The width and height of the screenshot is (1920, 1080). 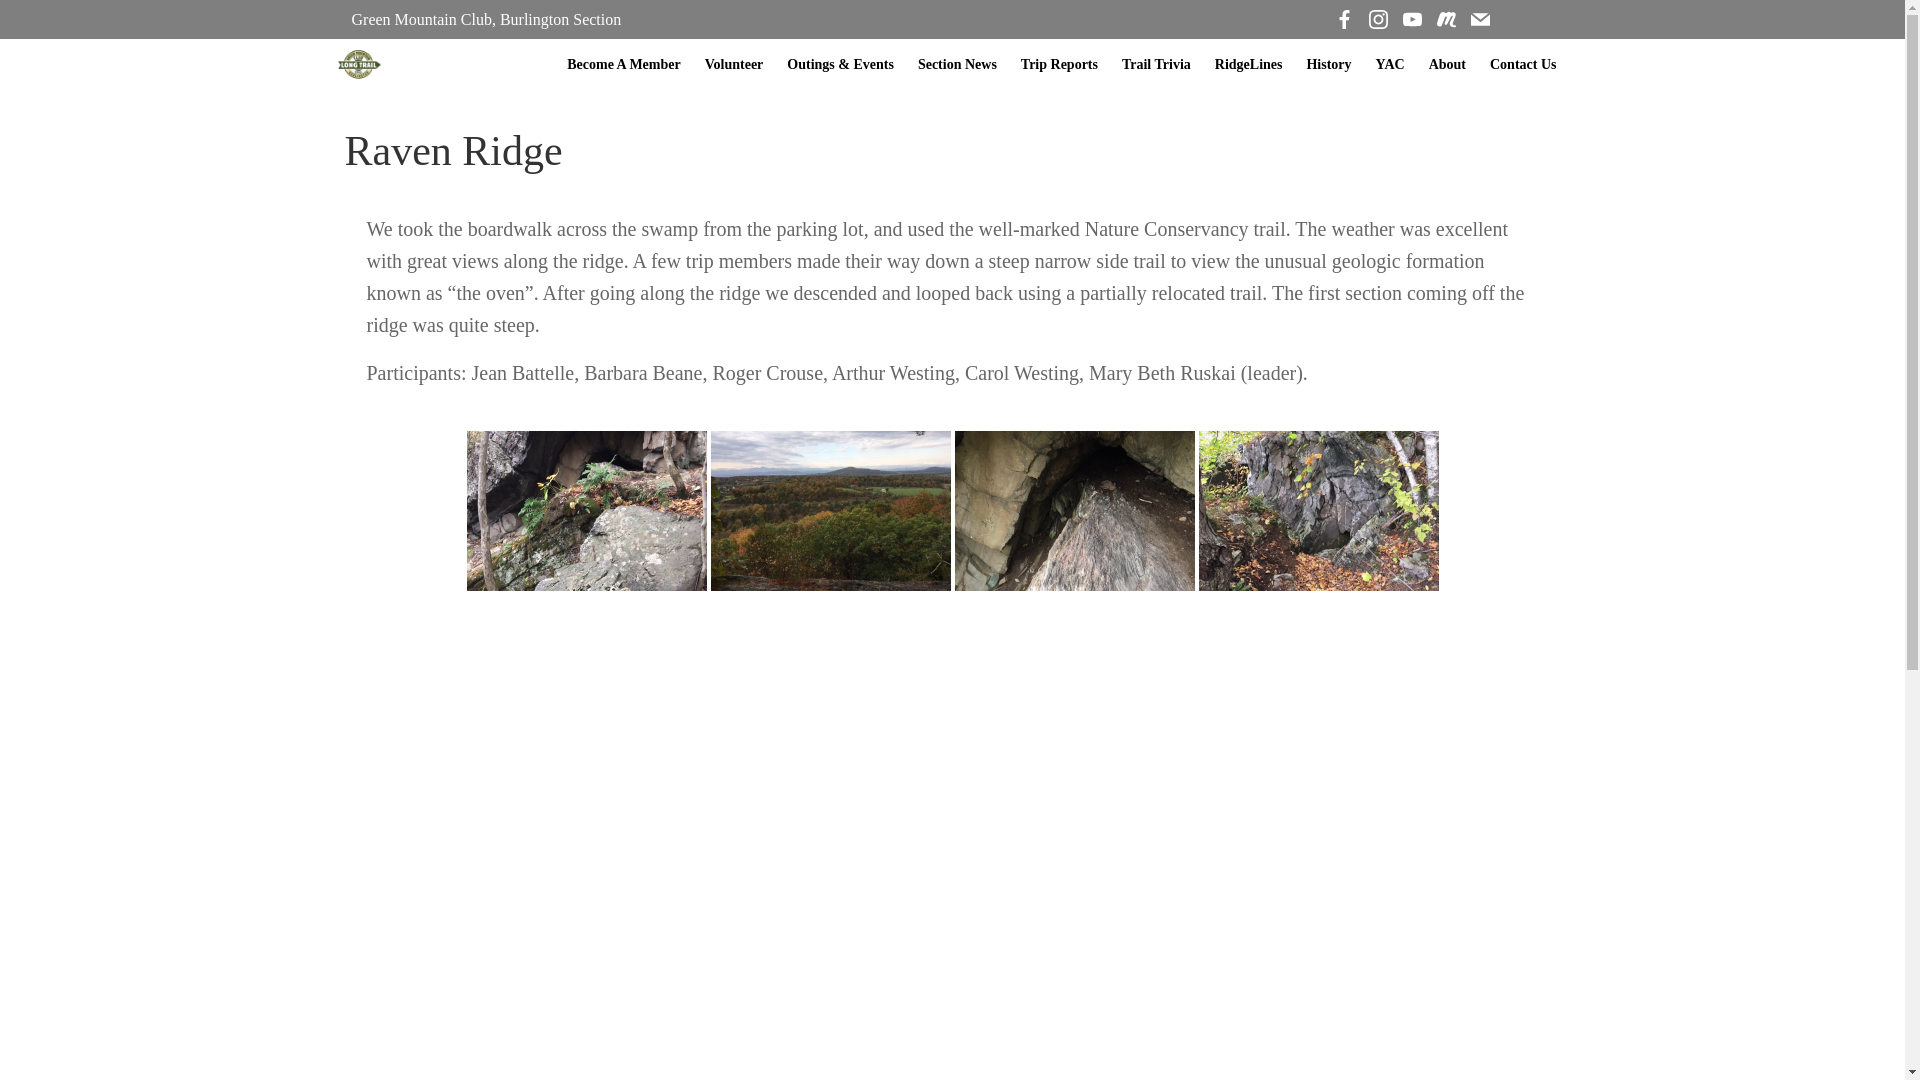 What do you see at coordinates (1248, 64) in the screenshot?
I see `RidgeLines` at bounding box center [1248, 64].